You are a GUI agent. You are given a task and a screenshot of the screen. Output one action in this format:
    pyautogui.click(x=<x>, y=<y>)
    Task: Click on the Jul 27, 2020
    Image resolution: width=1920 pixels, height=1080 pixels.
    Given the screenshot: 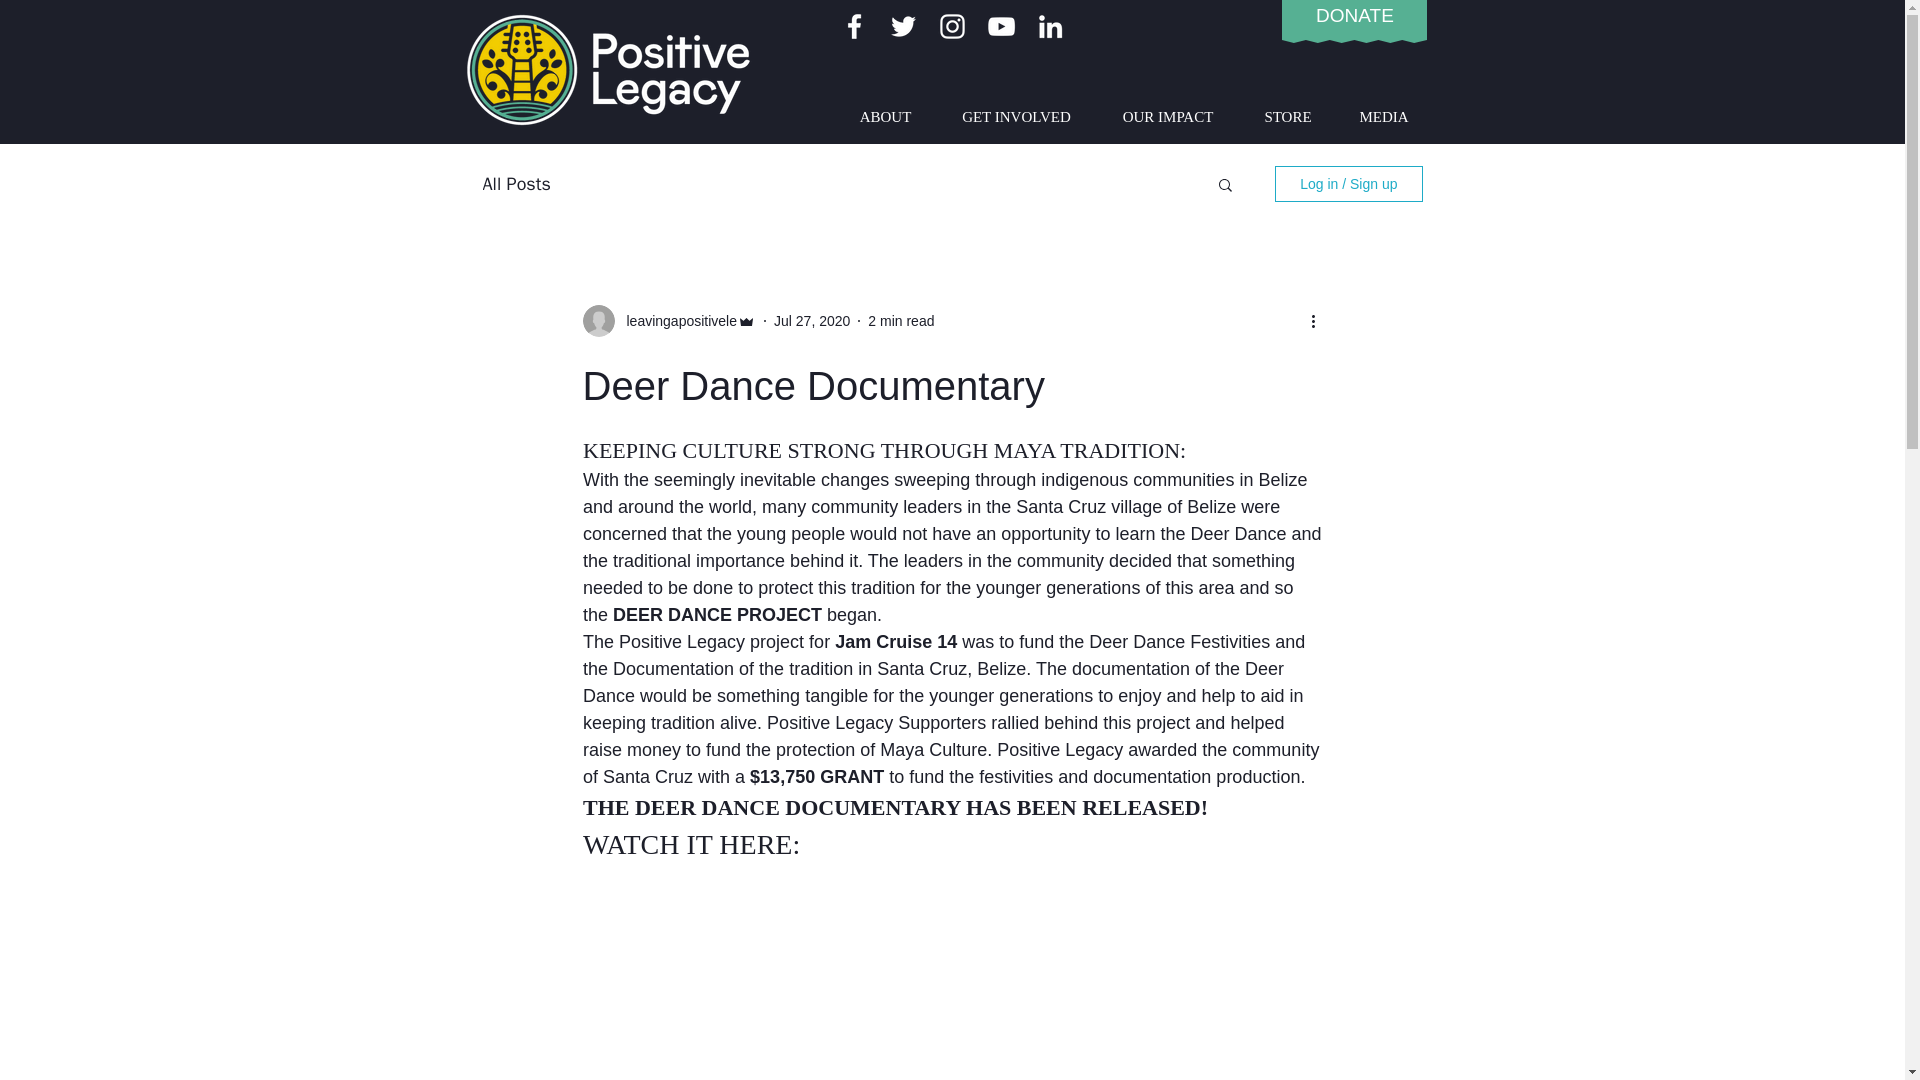 What is the action you would take?
    pyautogui.click(x=812, y=320)
    